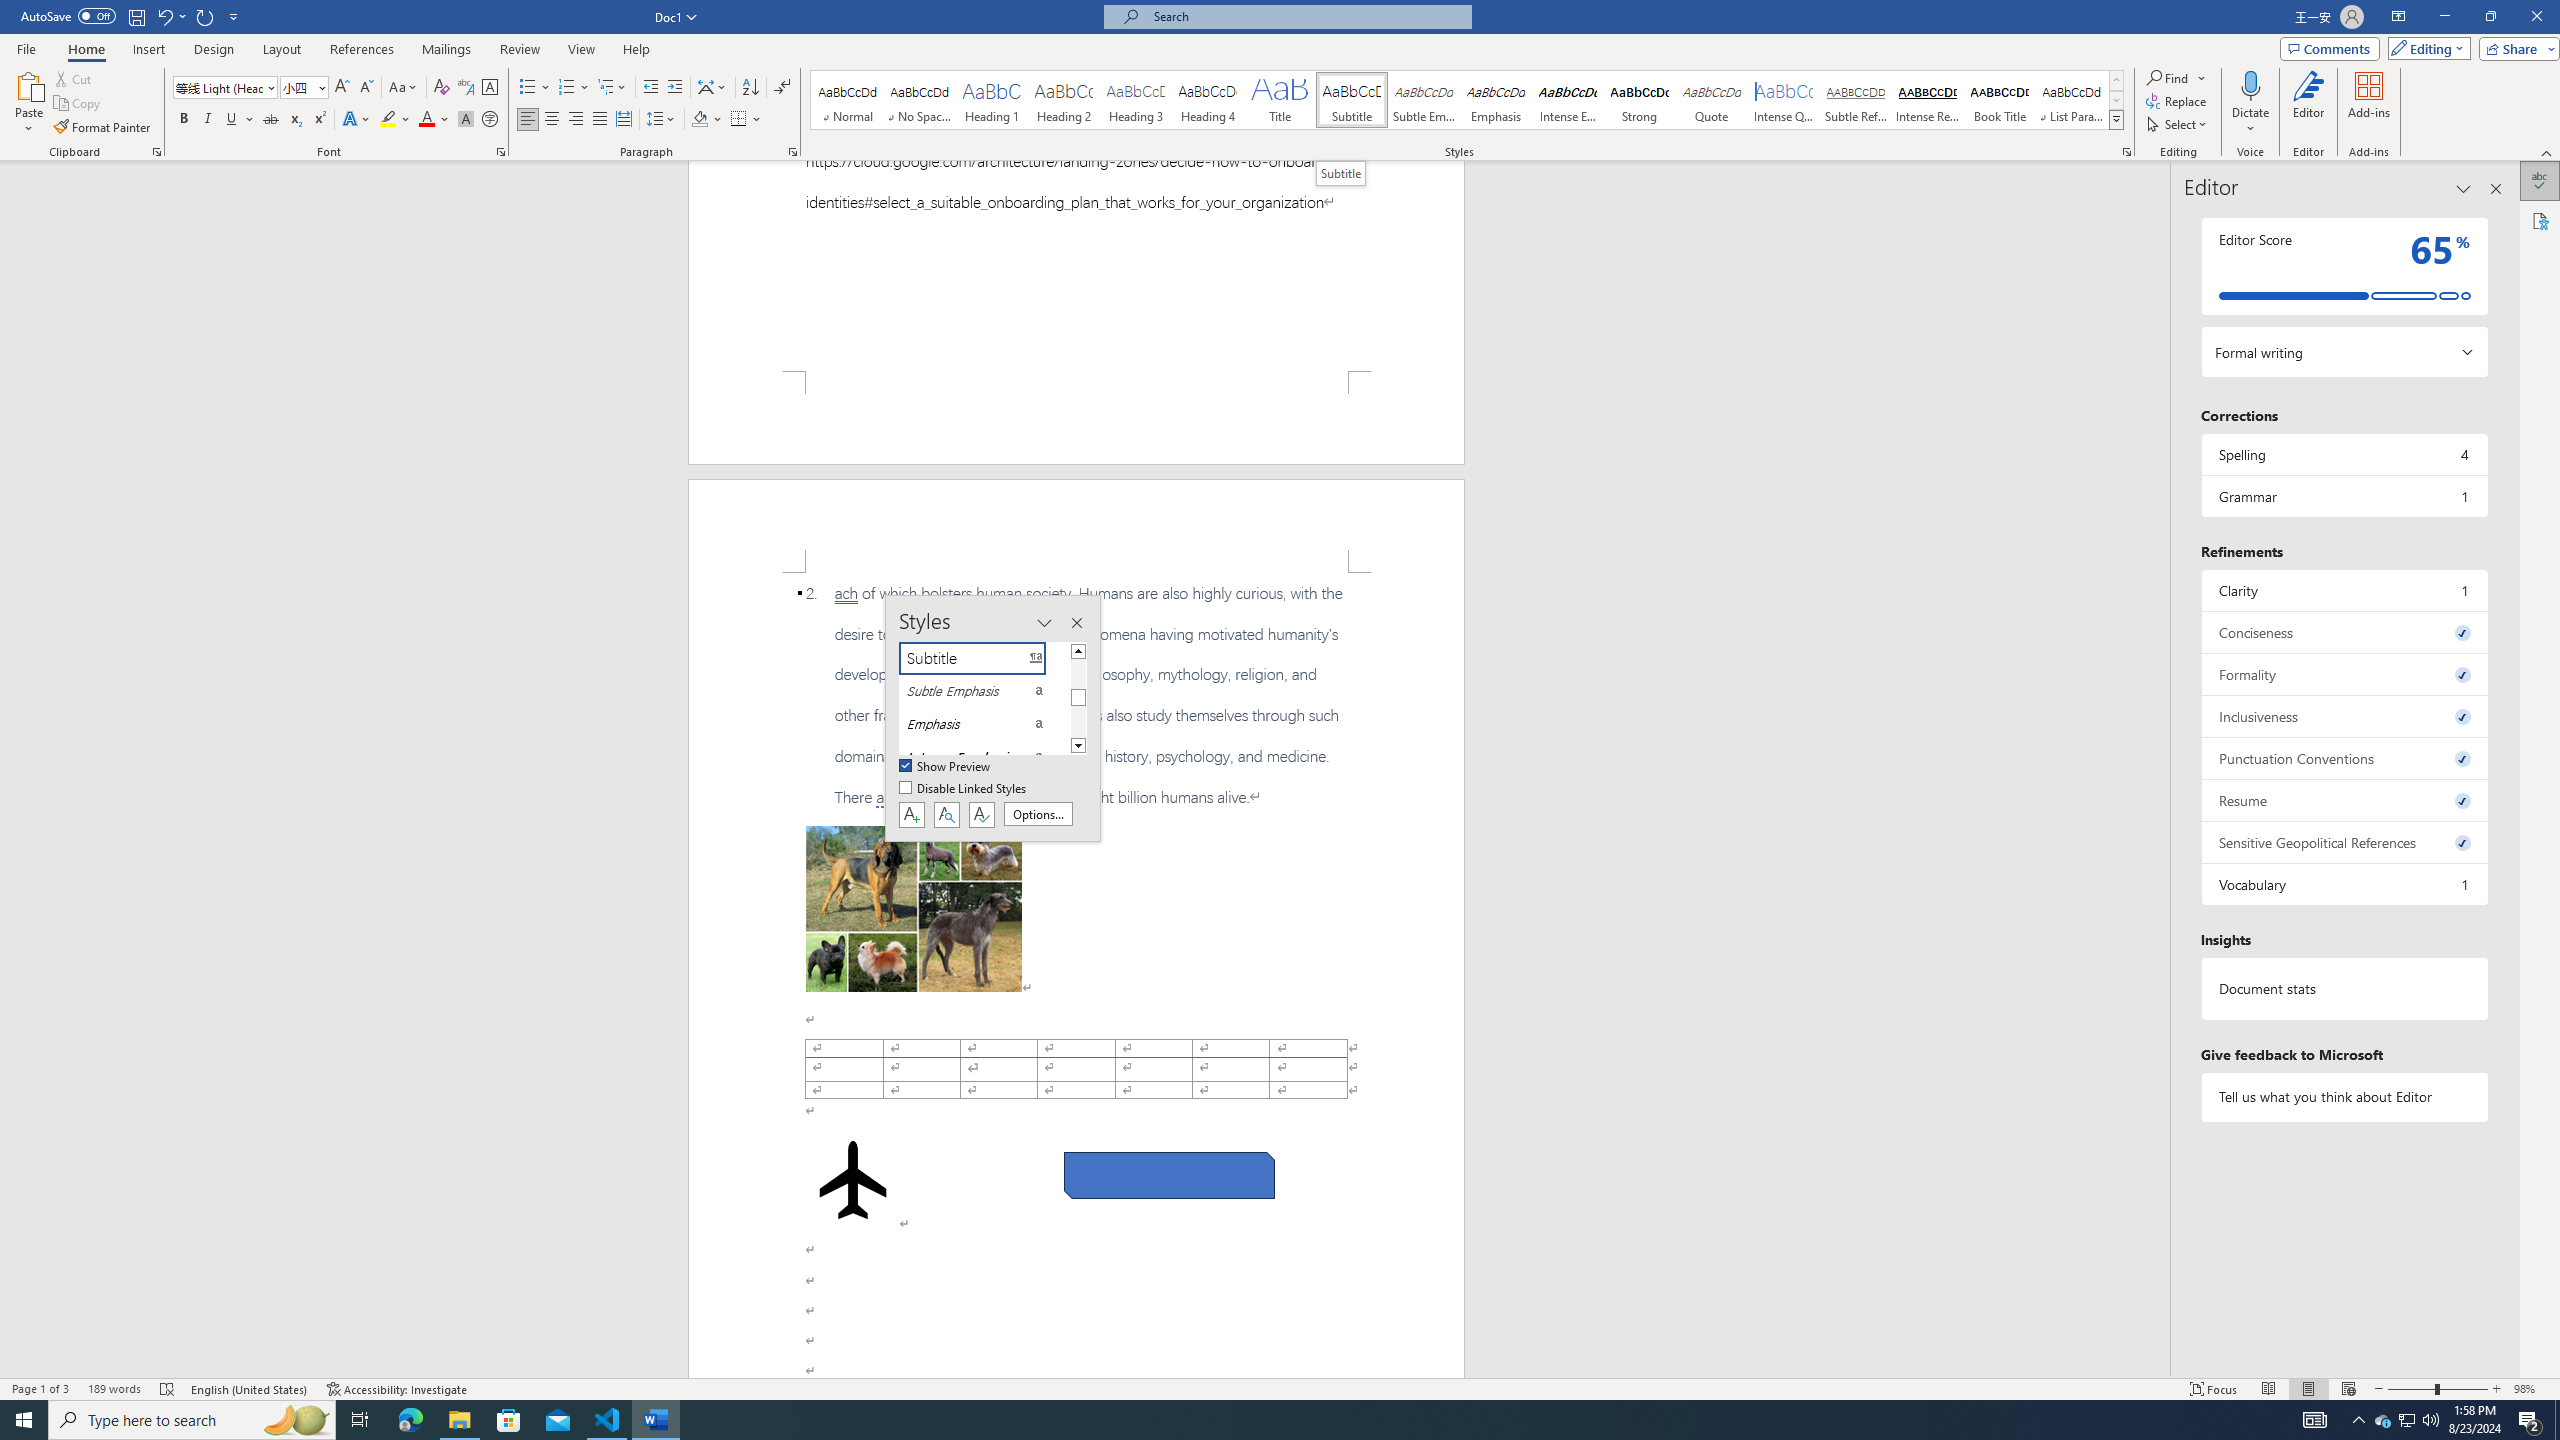 Image resolution: width=2560 pixels, height=1440 pixels. Describe the element at coordinates (2444, 17) in the screenshot. I see `Minimize` at that location.